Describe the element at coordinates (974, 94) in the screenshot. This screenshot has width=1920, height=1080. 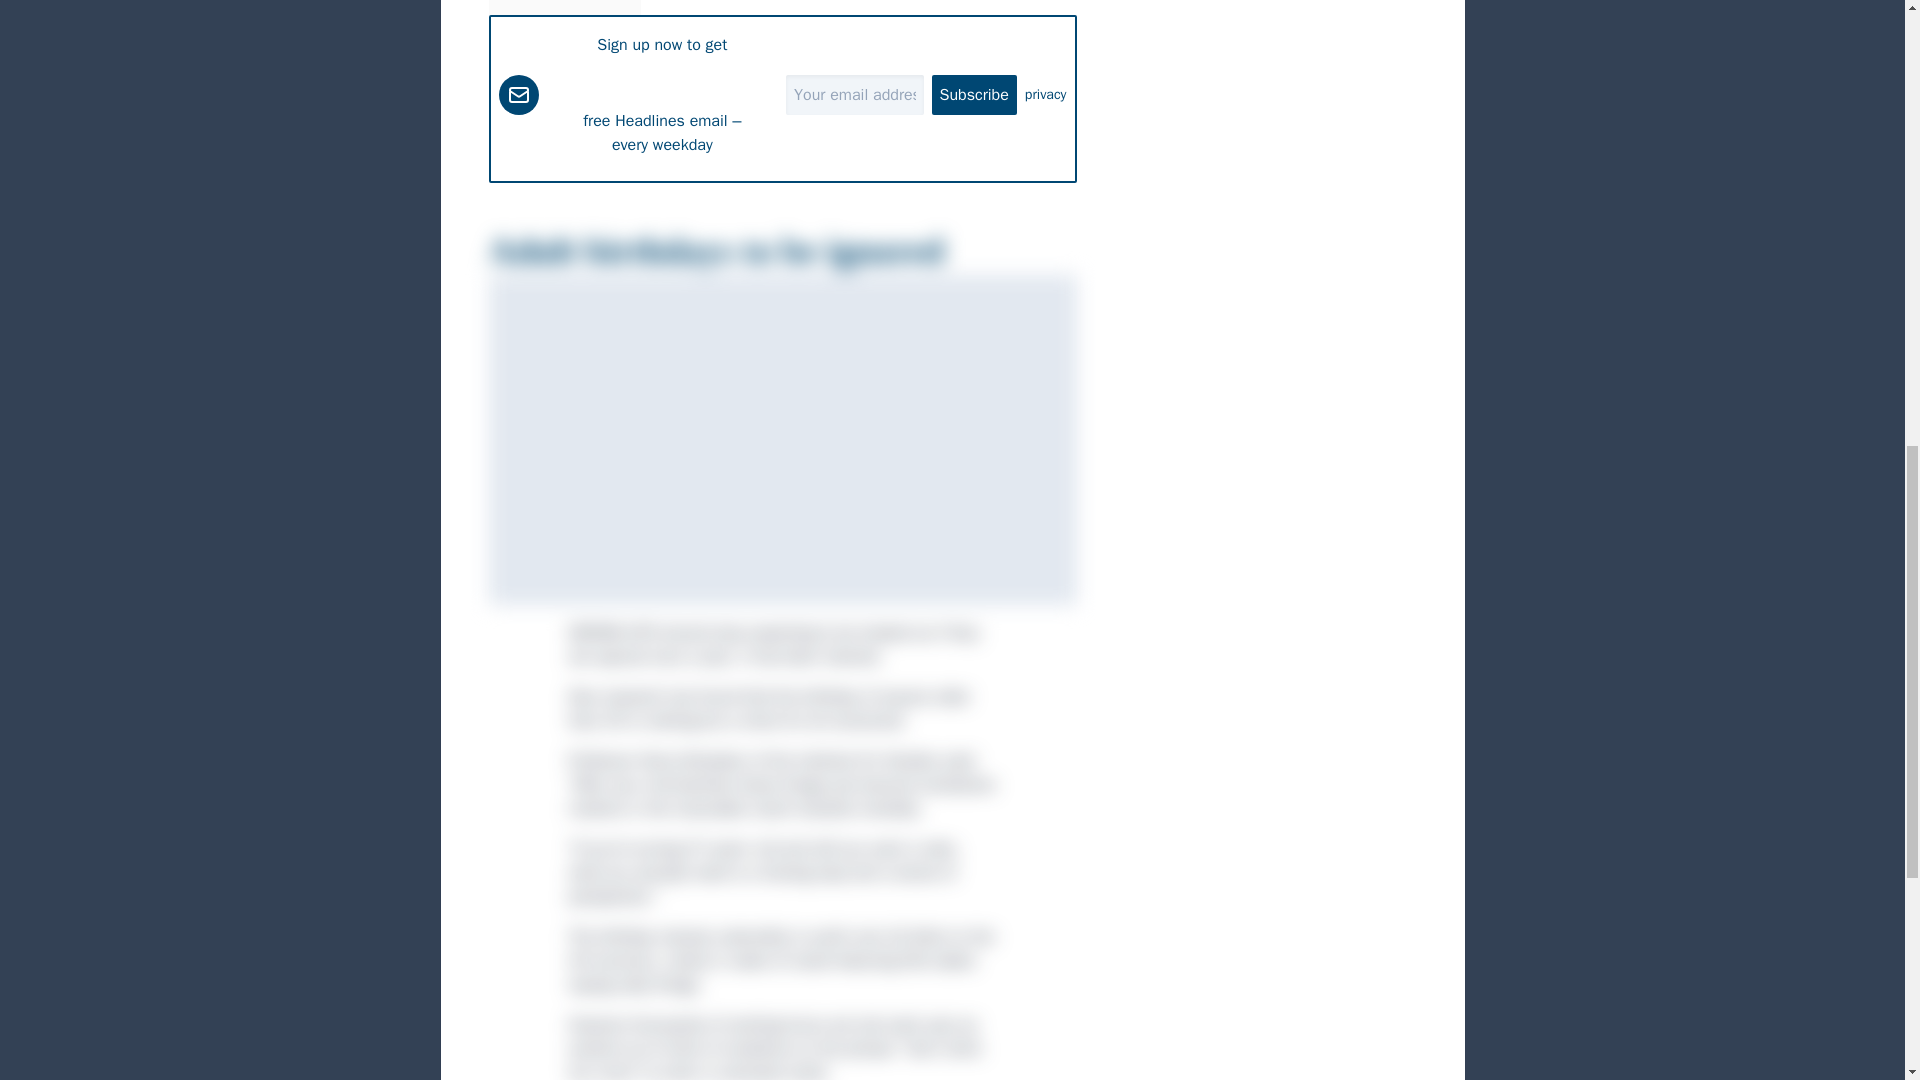
I see `Subscribe` at that location.